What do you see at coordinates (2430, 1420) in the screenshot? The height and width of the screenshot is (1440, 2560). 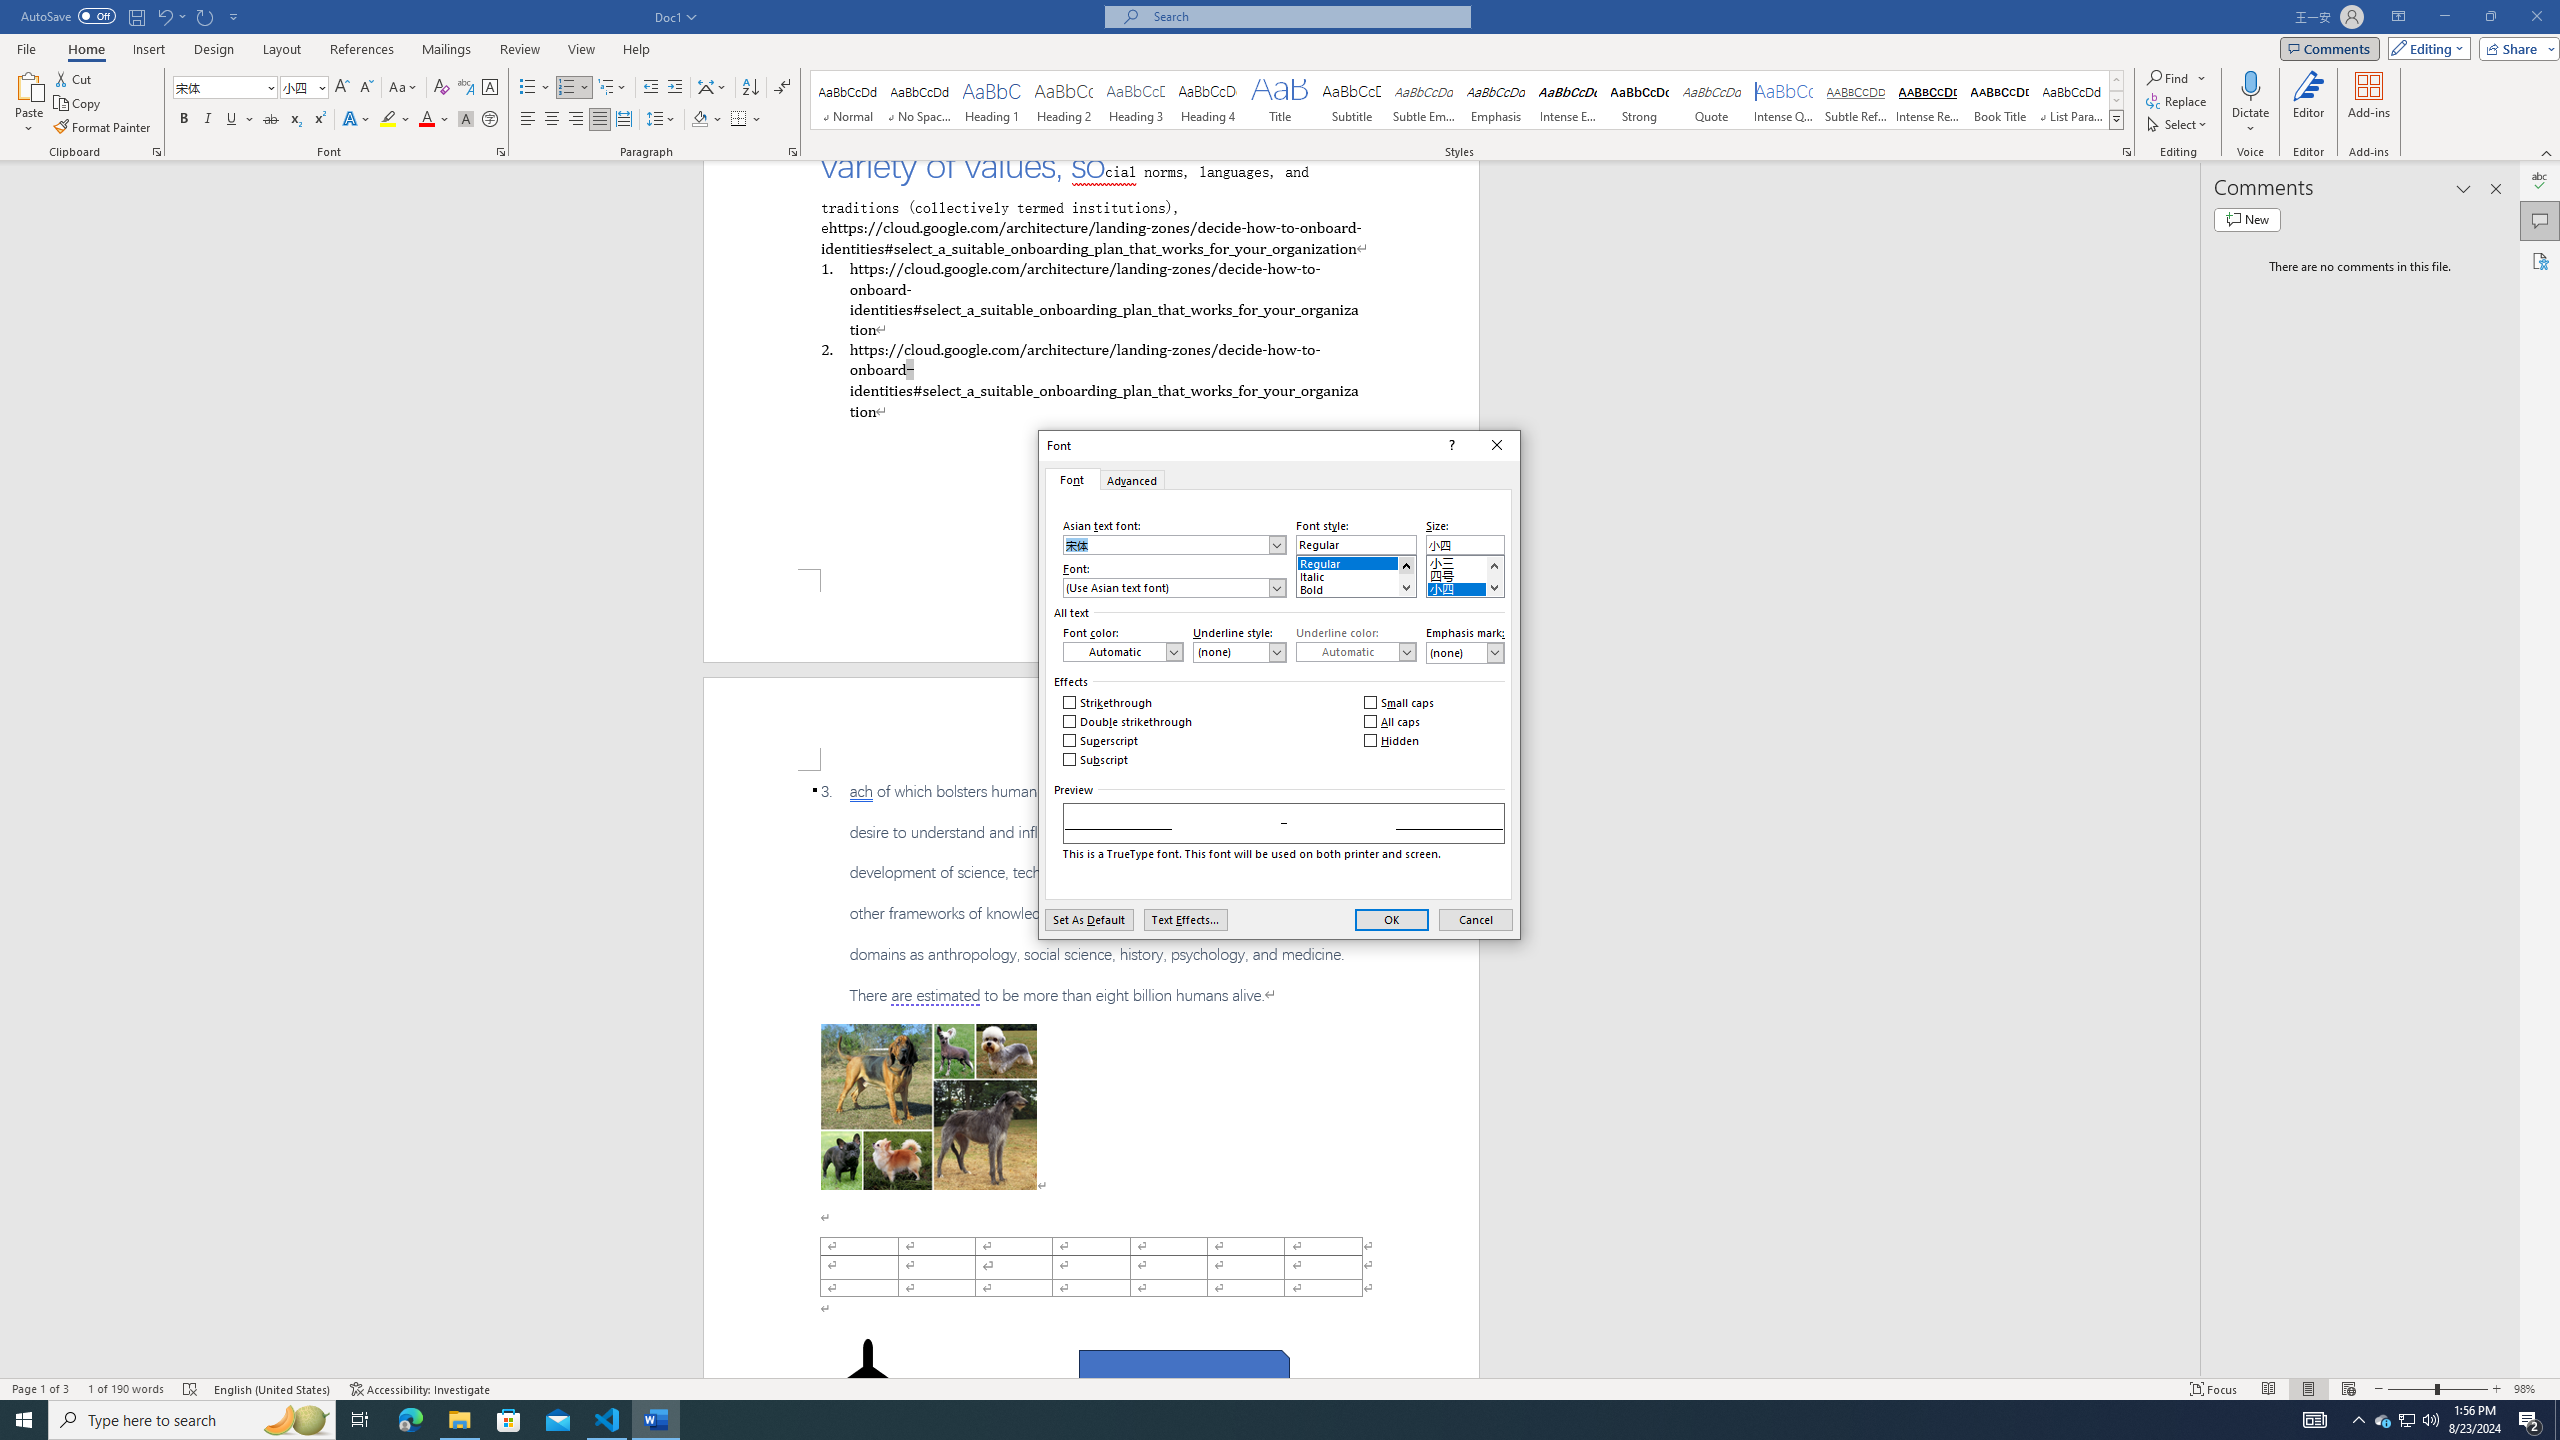 I see `Q2790: 100%` at bounding box center [2430, 1420].